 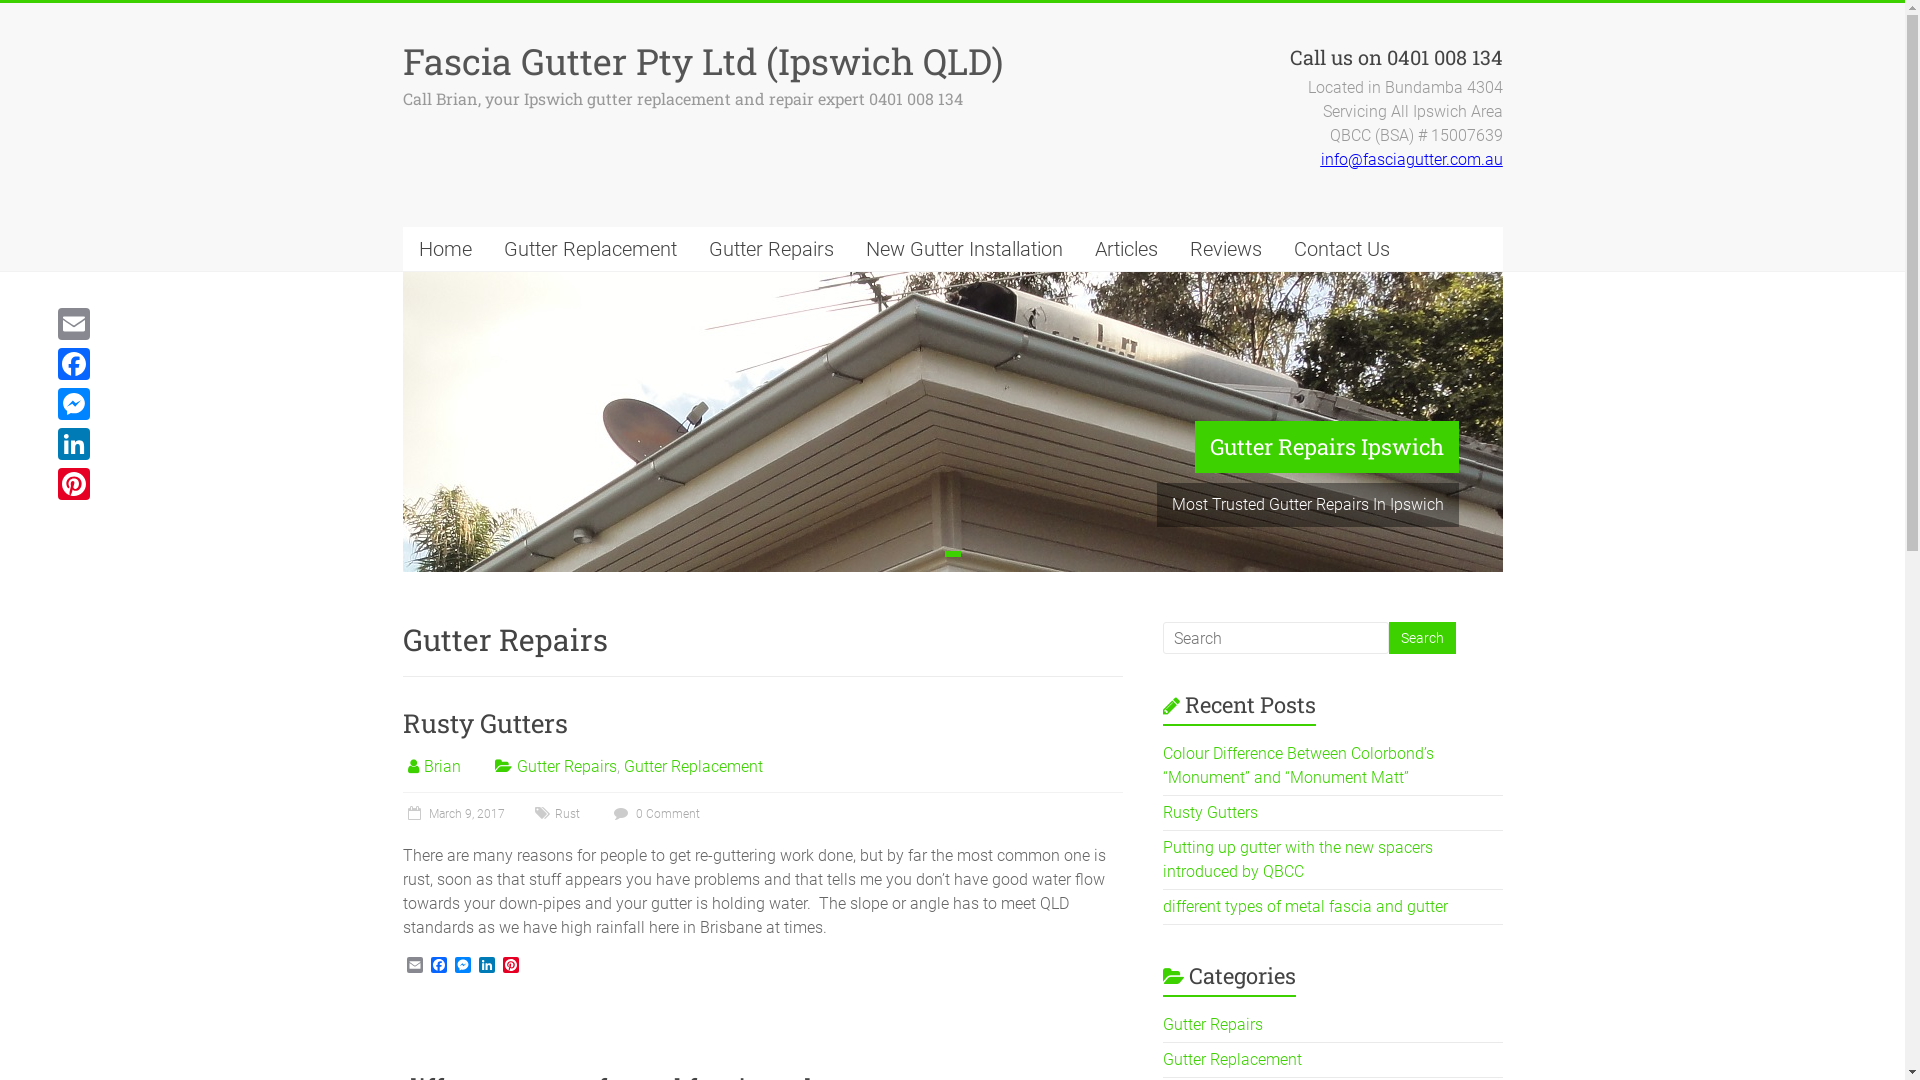 I want to click on Brian, so click(x=442, y=766).